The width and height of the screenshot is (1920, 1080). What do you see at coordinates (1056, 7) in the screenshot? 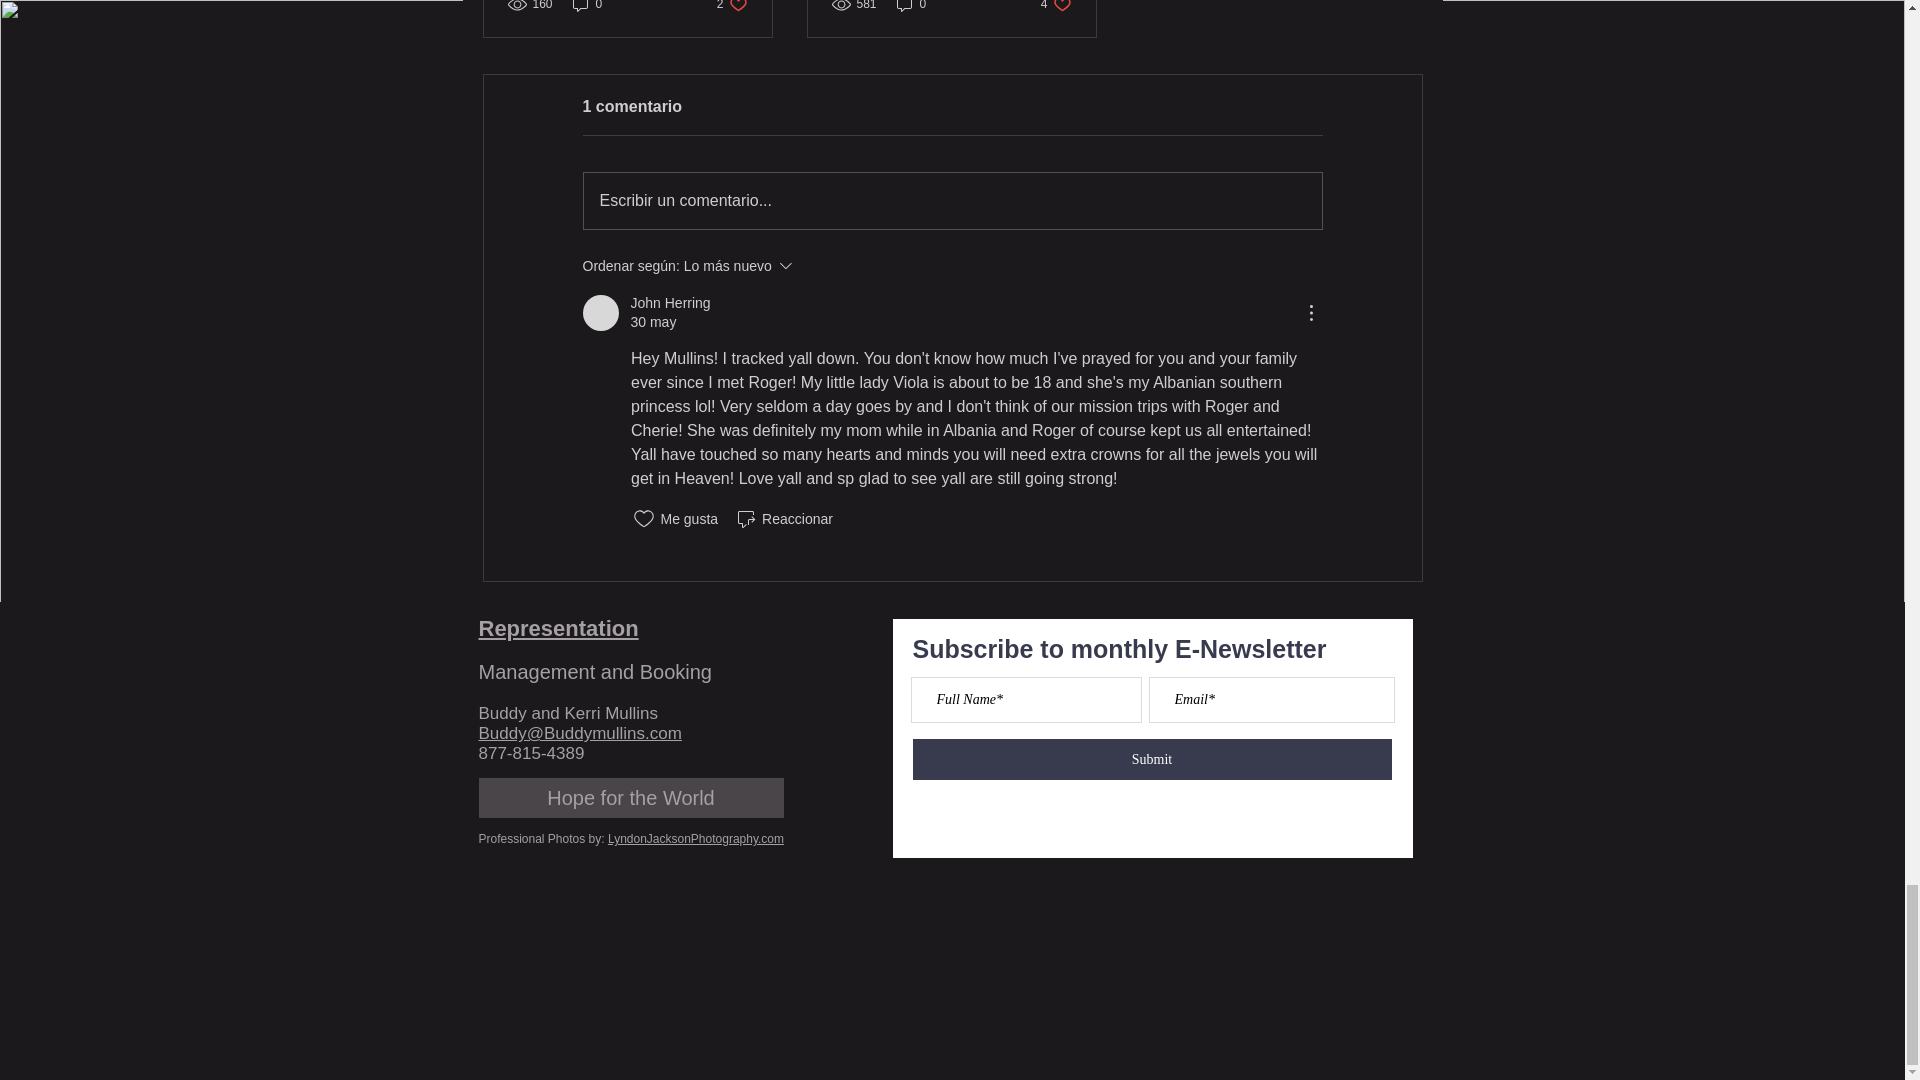
I see `John Herring` at bounding box center [1056, 7].